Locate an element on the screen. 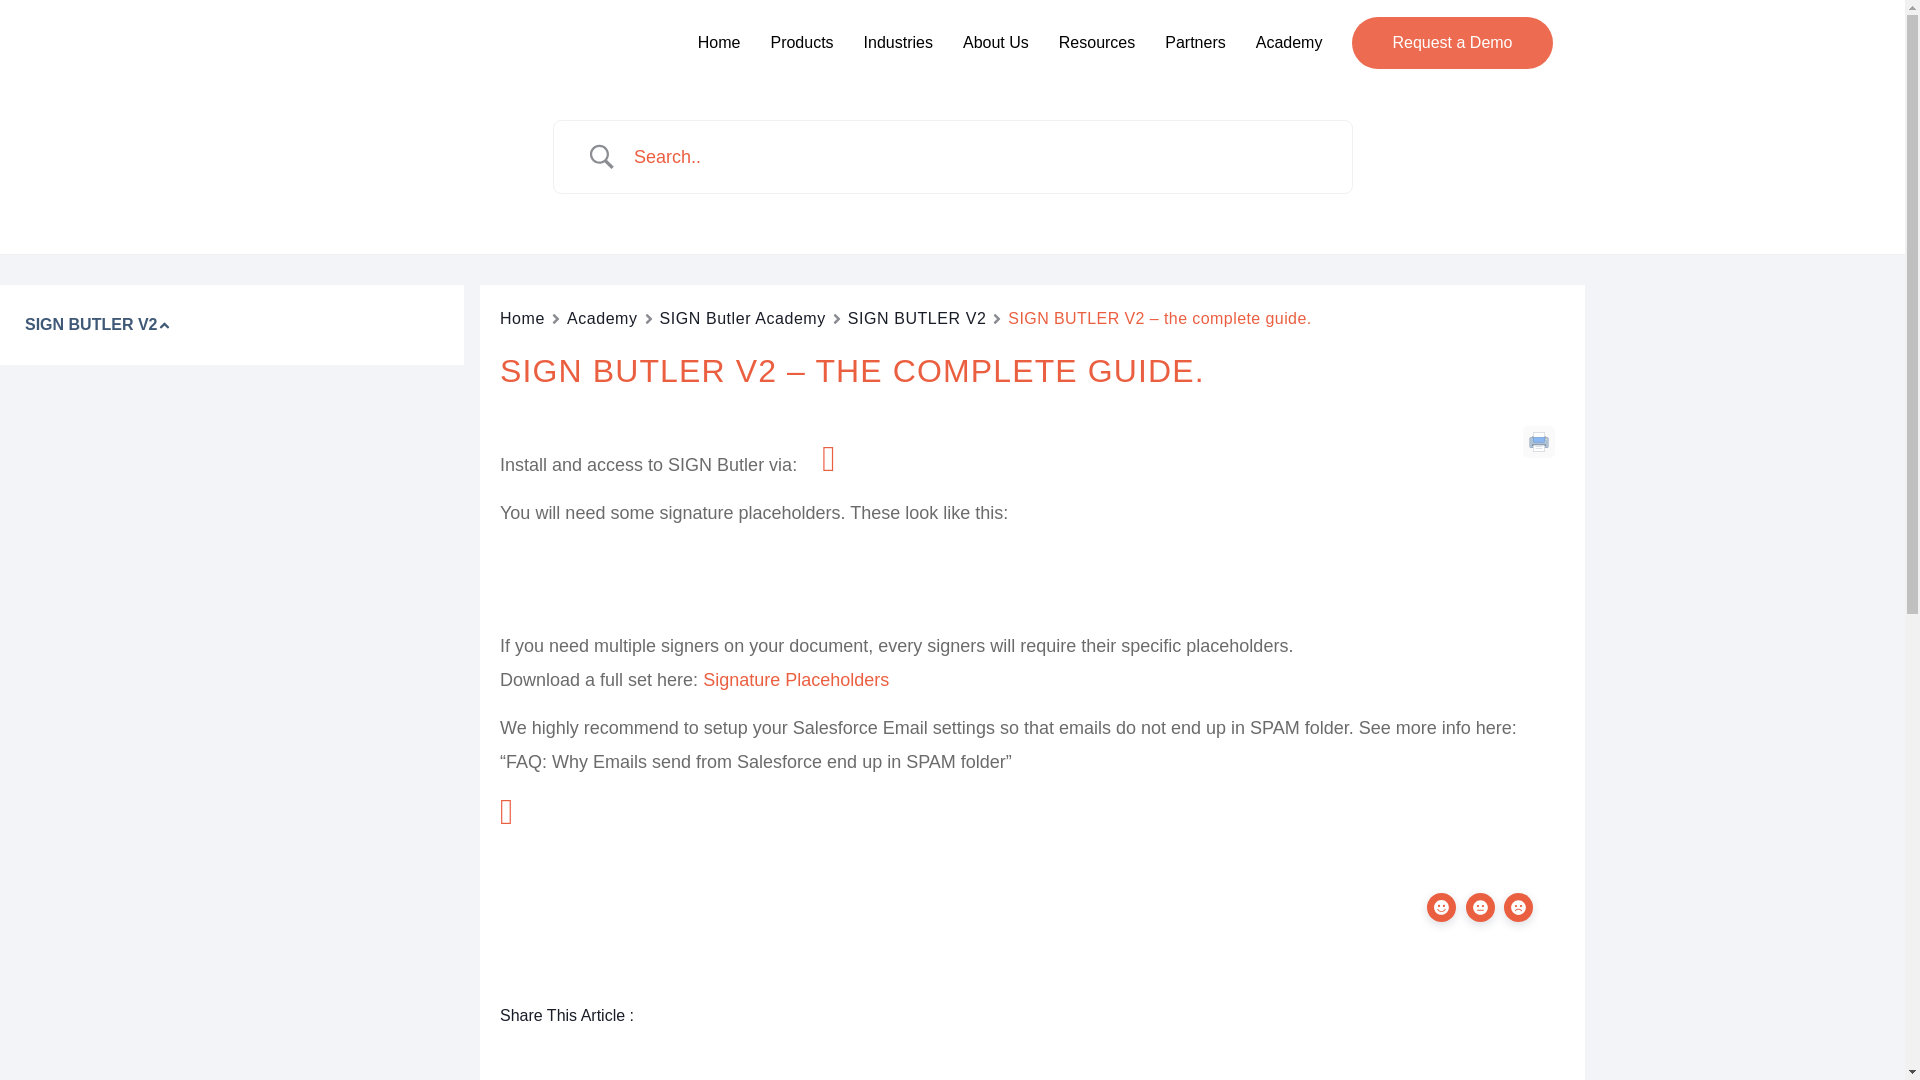 This screenshot has width=1920, height=1080. SIGN BUTLER V2 is located at coordinates (917, 318).